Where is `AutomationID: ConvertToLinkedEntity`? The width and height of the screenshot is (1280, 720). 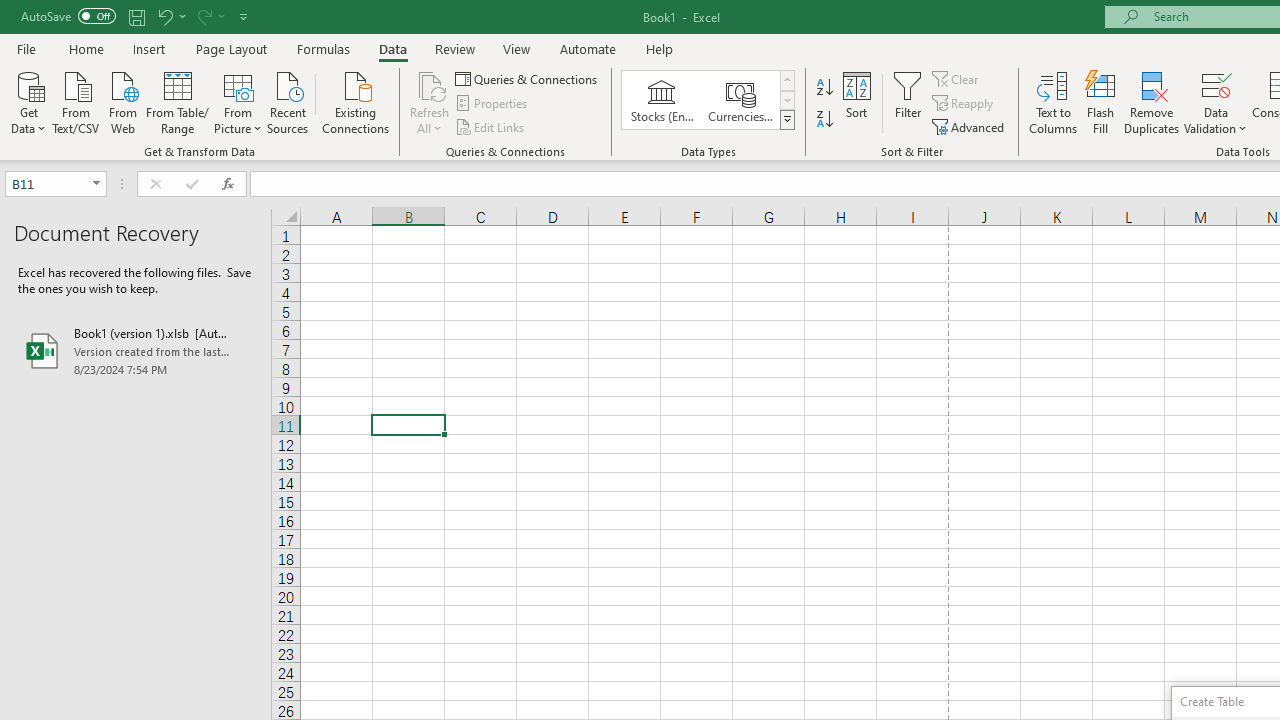
AutomationID: ConvertToLinkedEntity is located at coordinates (708, 100).